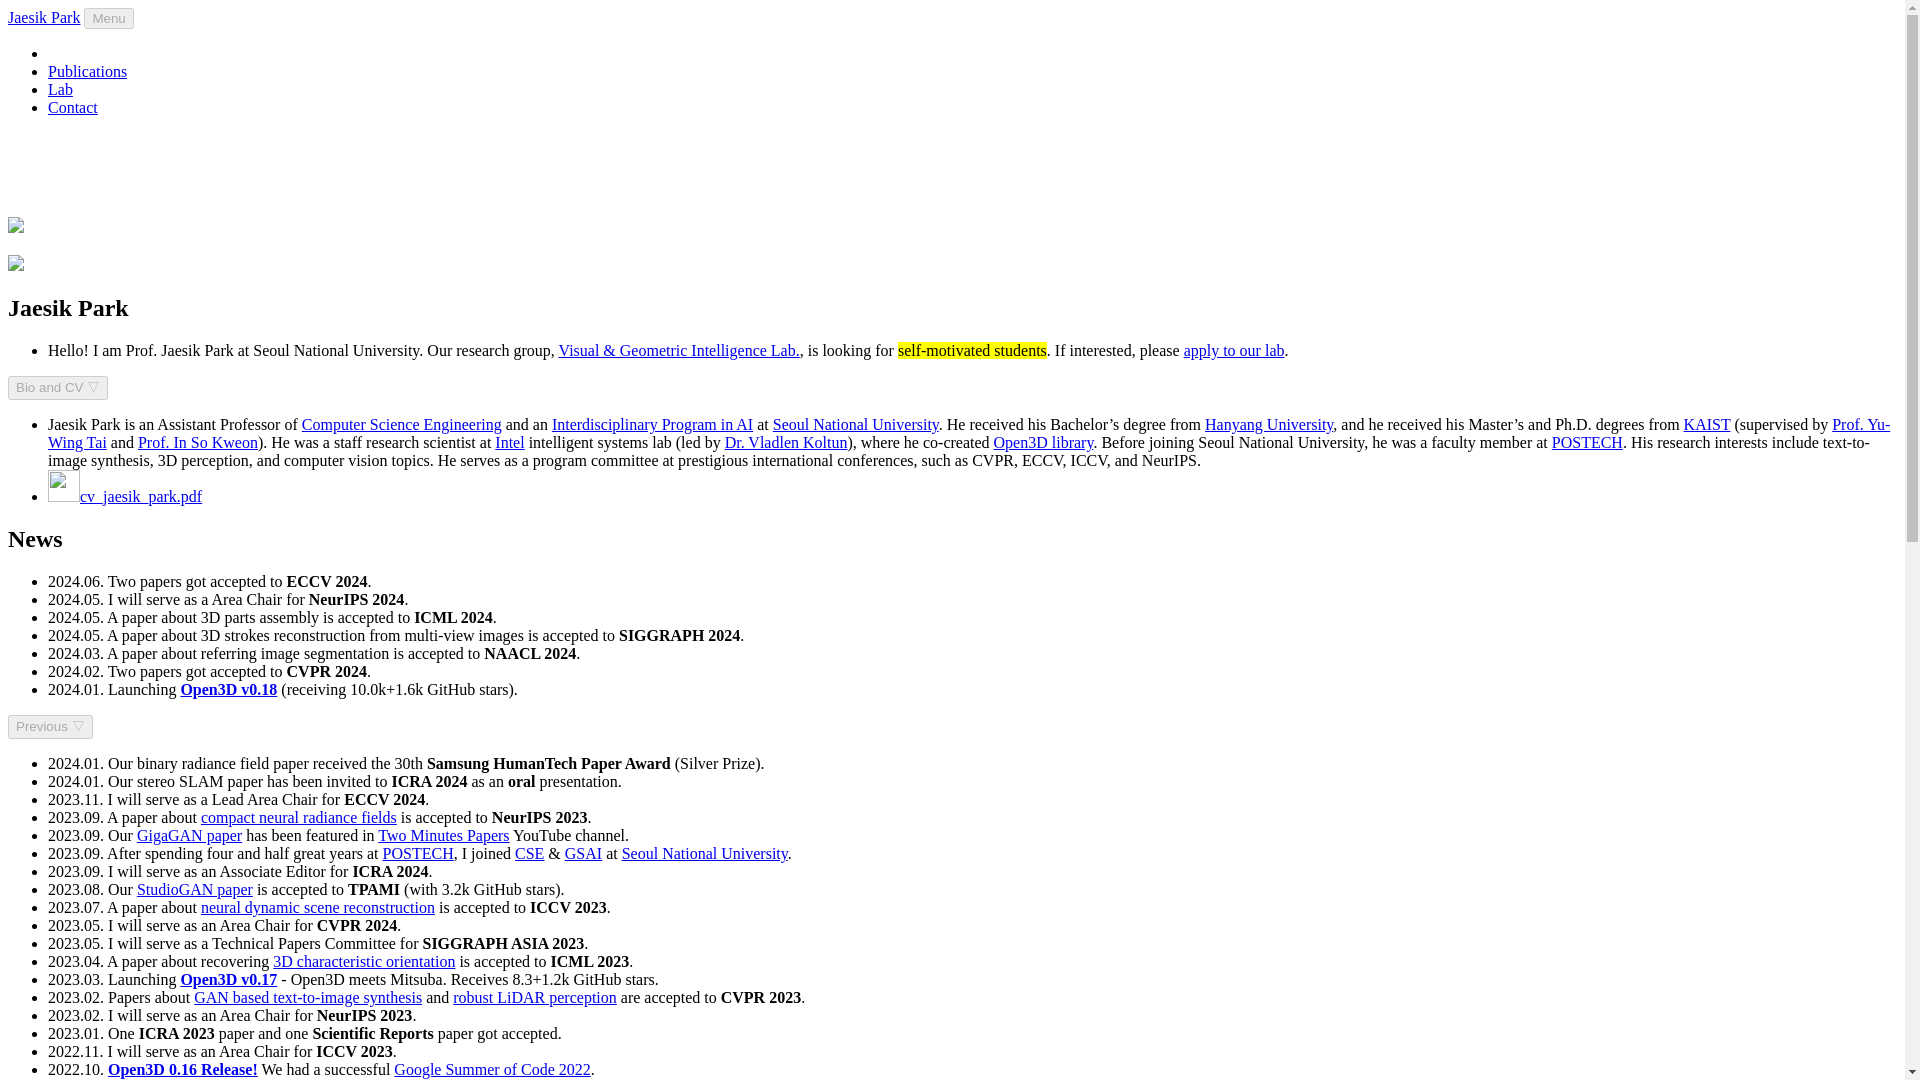 The width and height of the screenshot is (1920, 1080). Describe the element at coordinates (87, 70) in the screenshot. I see `Publications` at that location.